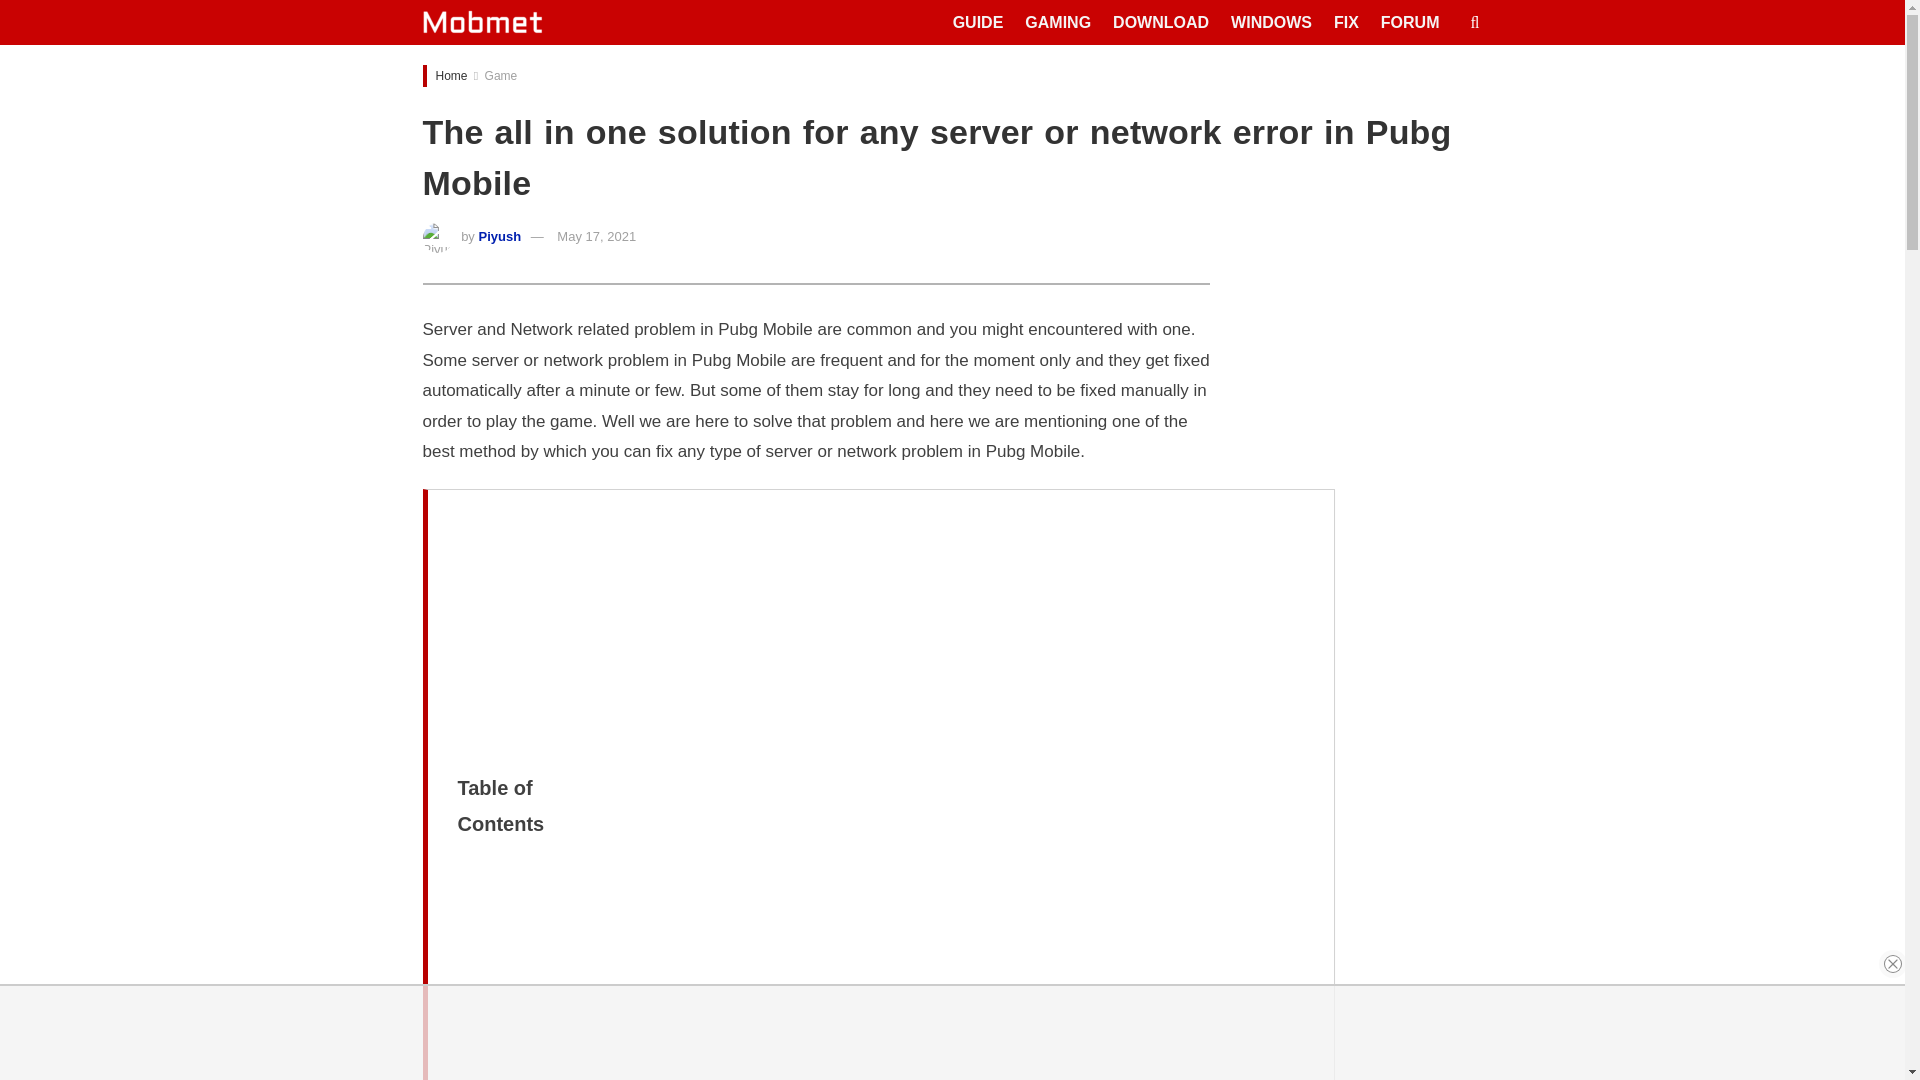  What do you see at coordinates (596, 236) in the screenshot?
I see `May 17, 2021` at bounding box center [596, 236].